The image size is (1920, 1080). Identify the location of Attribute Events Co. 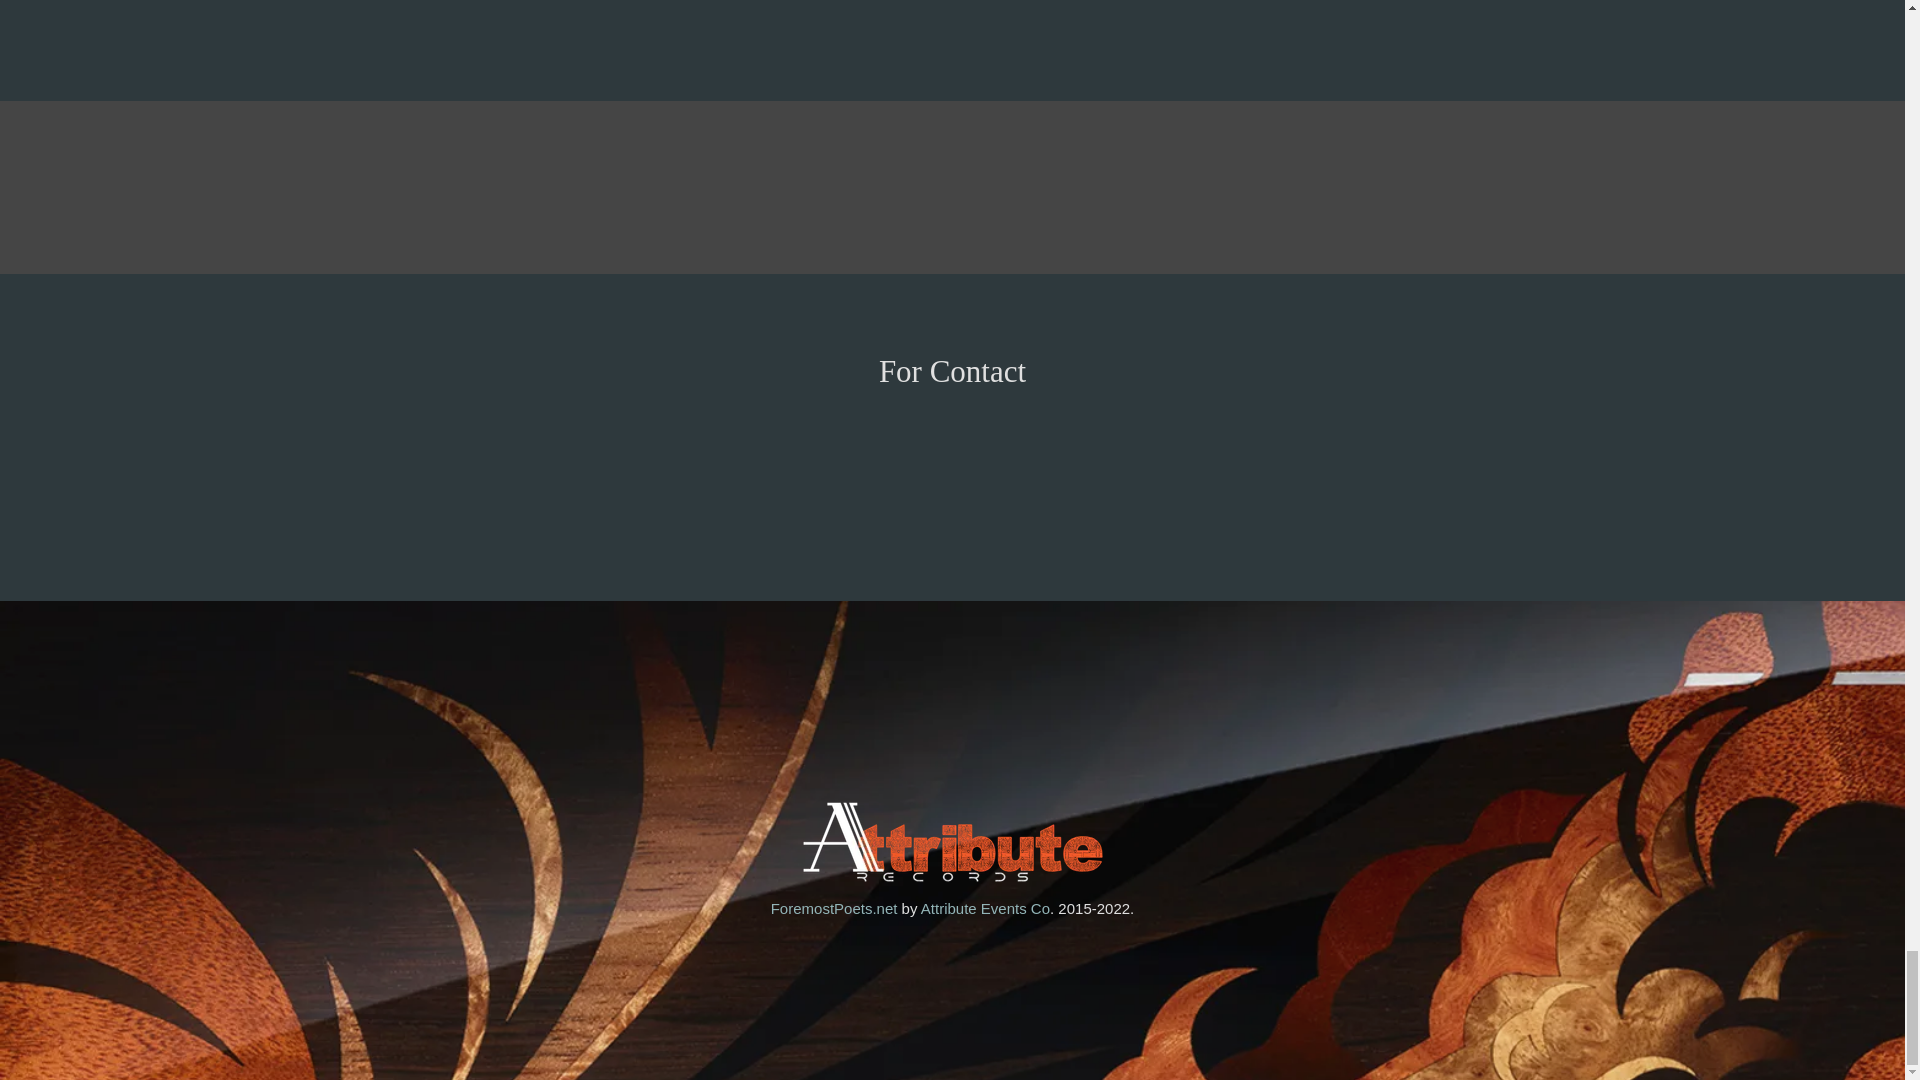
(986, 908).